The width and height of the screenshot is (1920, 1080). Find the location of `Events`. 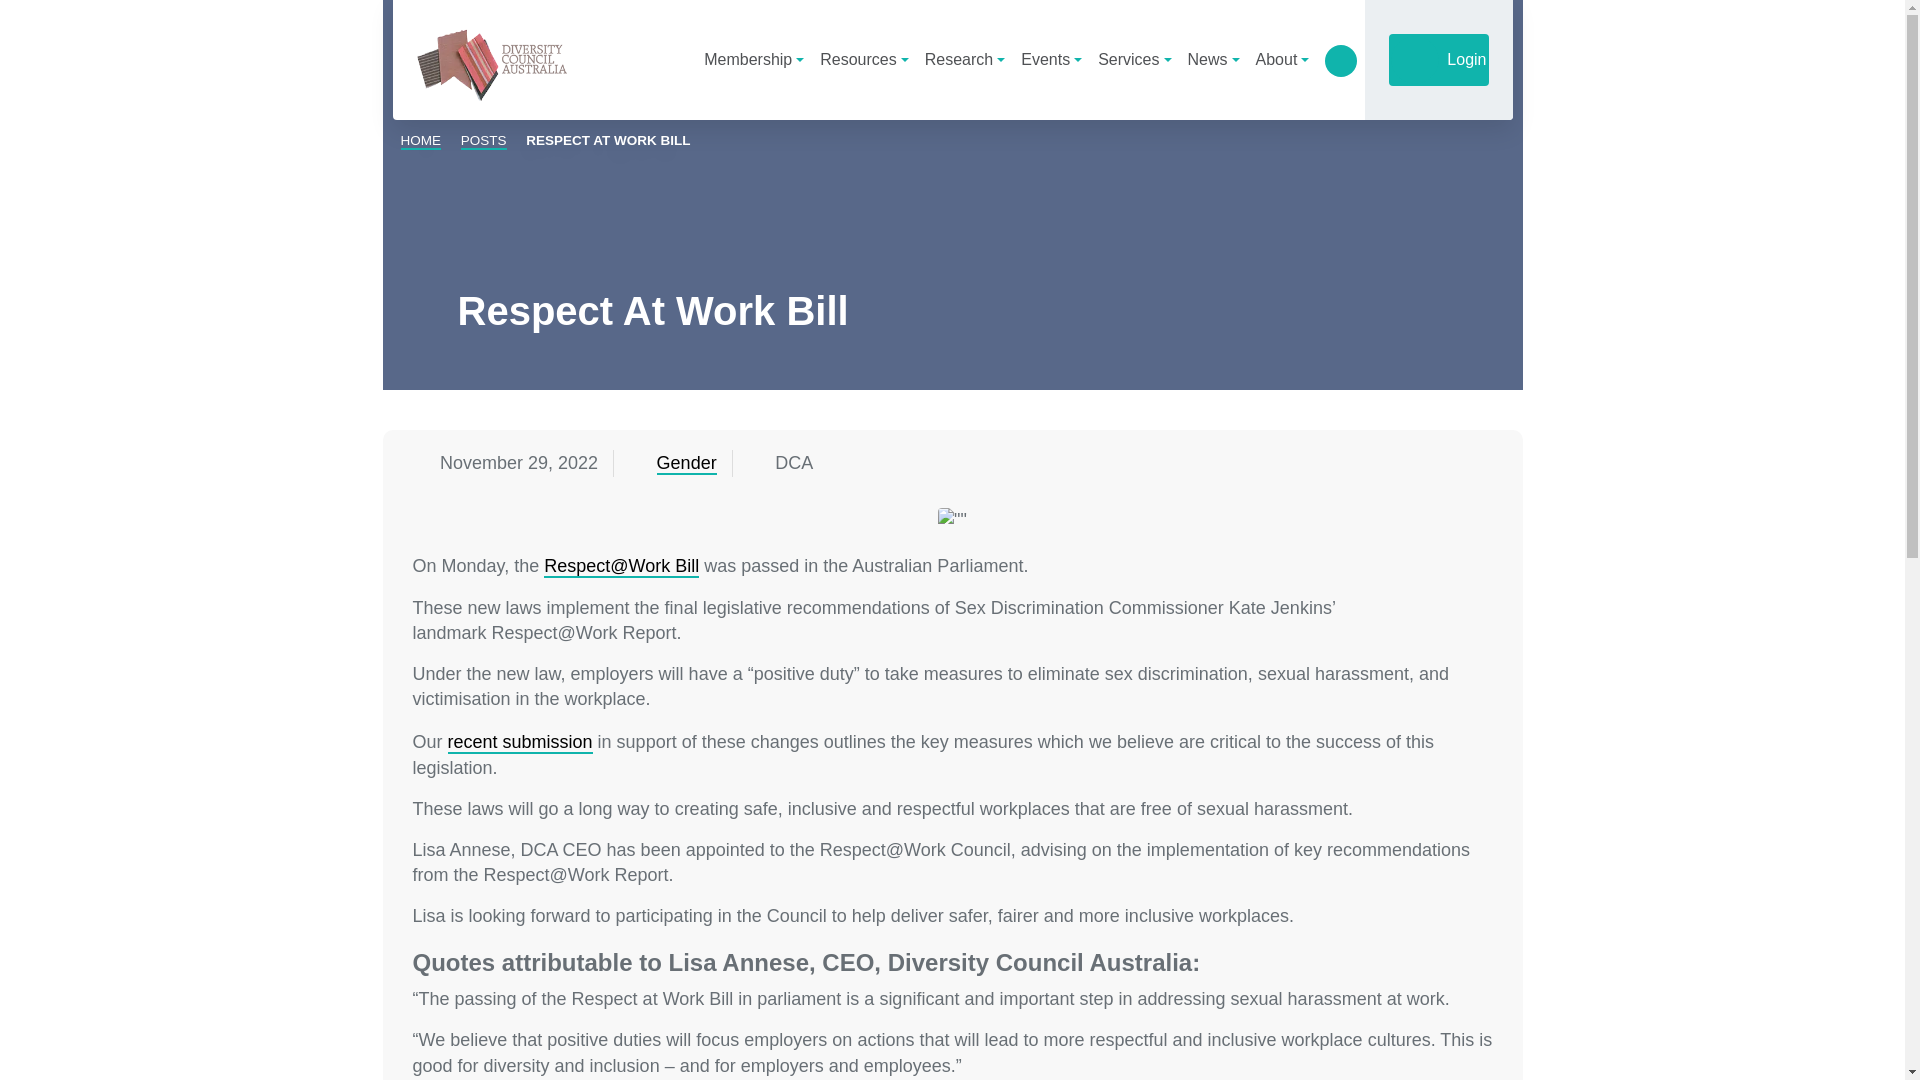

Events is located at coordinates (1052, 59).